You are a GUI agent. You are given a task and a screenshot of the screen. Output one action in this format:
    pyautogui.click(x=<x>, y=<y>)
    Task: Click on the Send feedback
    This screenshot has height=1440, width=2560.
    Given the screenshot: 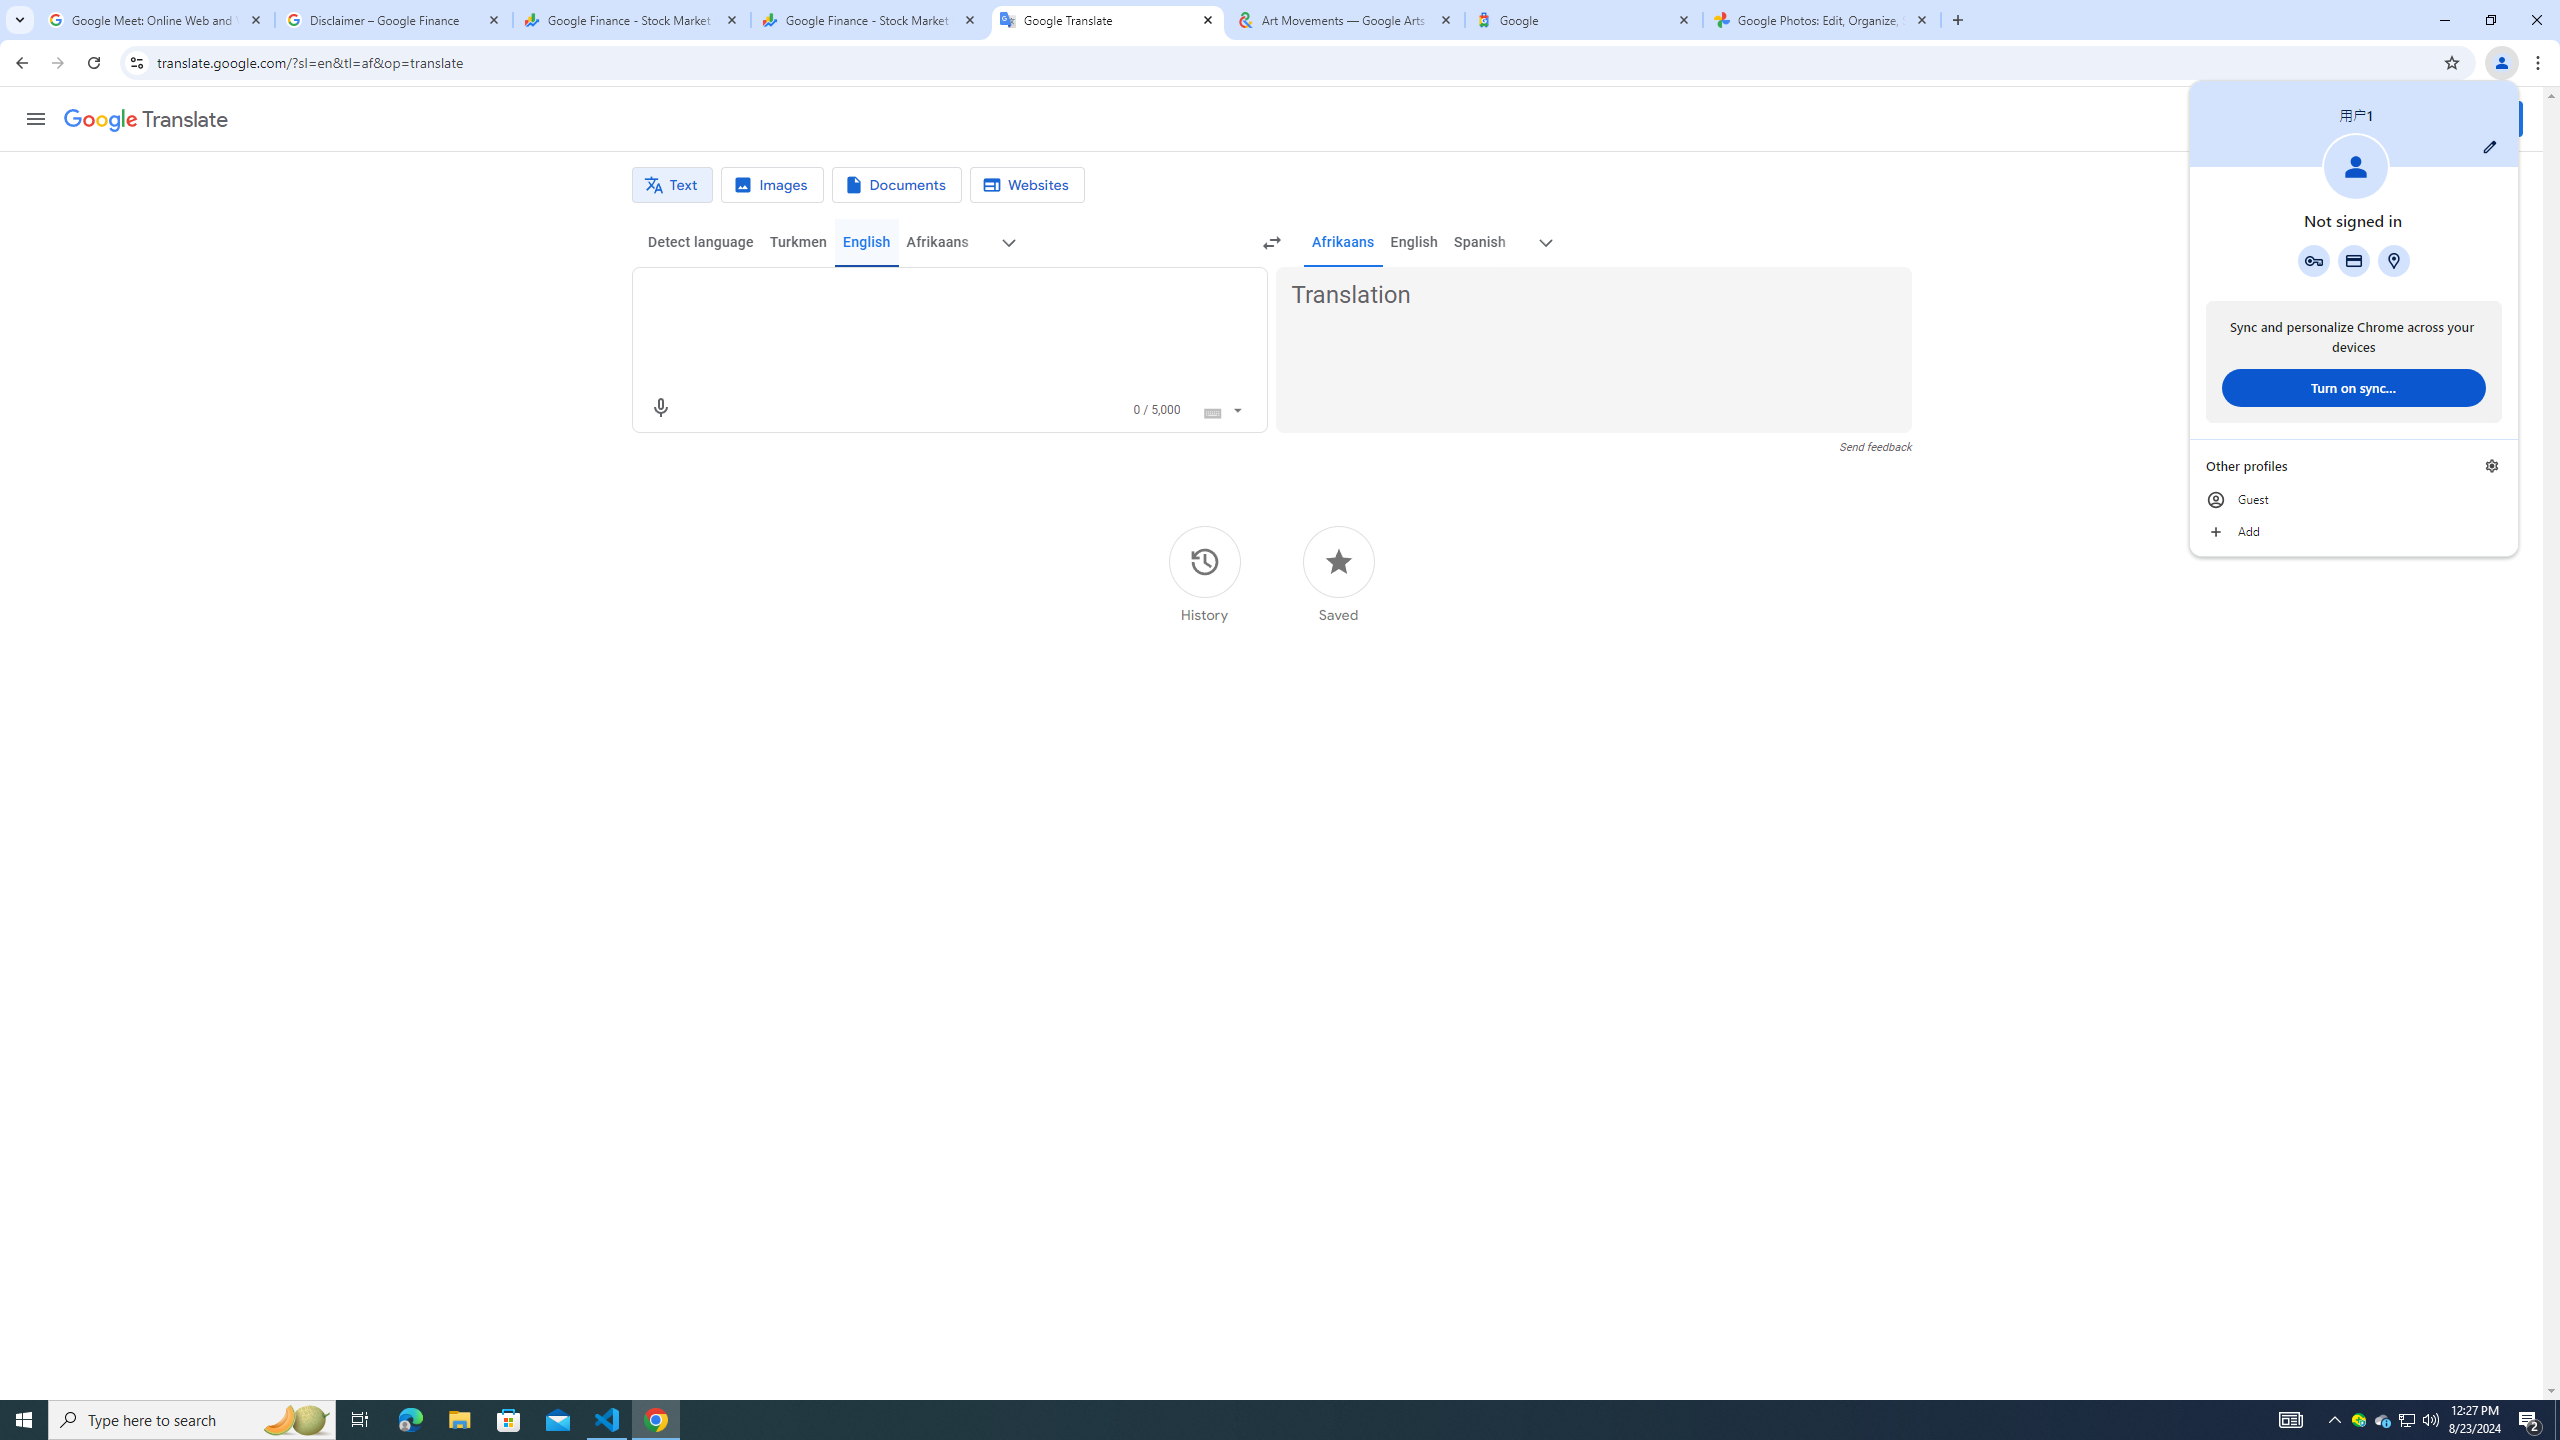 What is the action you would take?
    pyautogui.click(x=1875, y=446)
    